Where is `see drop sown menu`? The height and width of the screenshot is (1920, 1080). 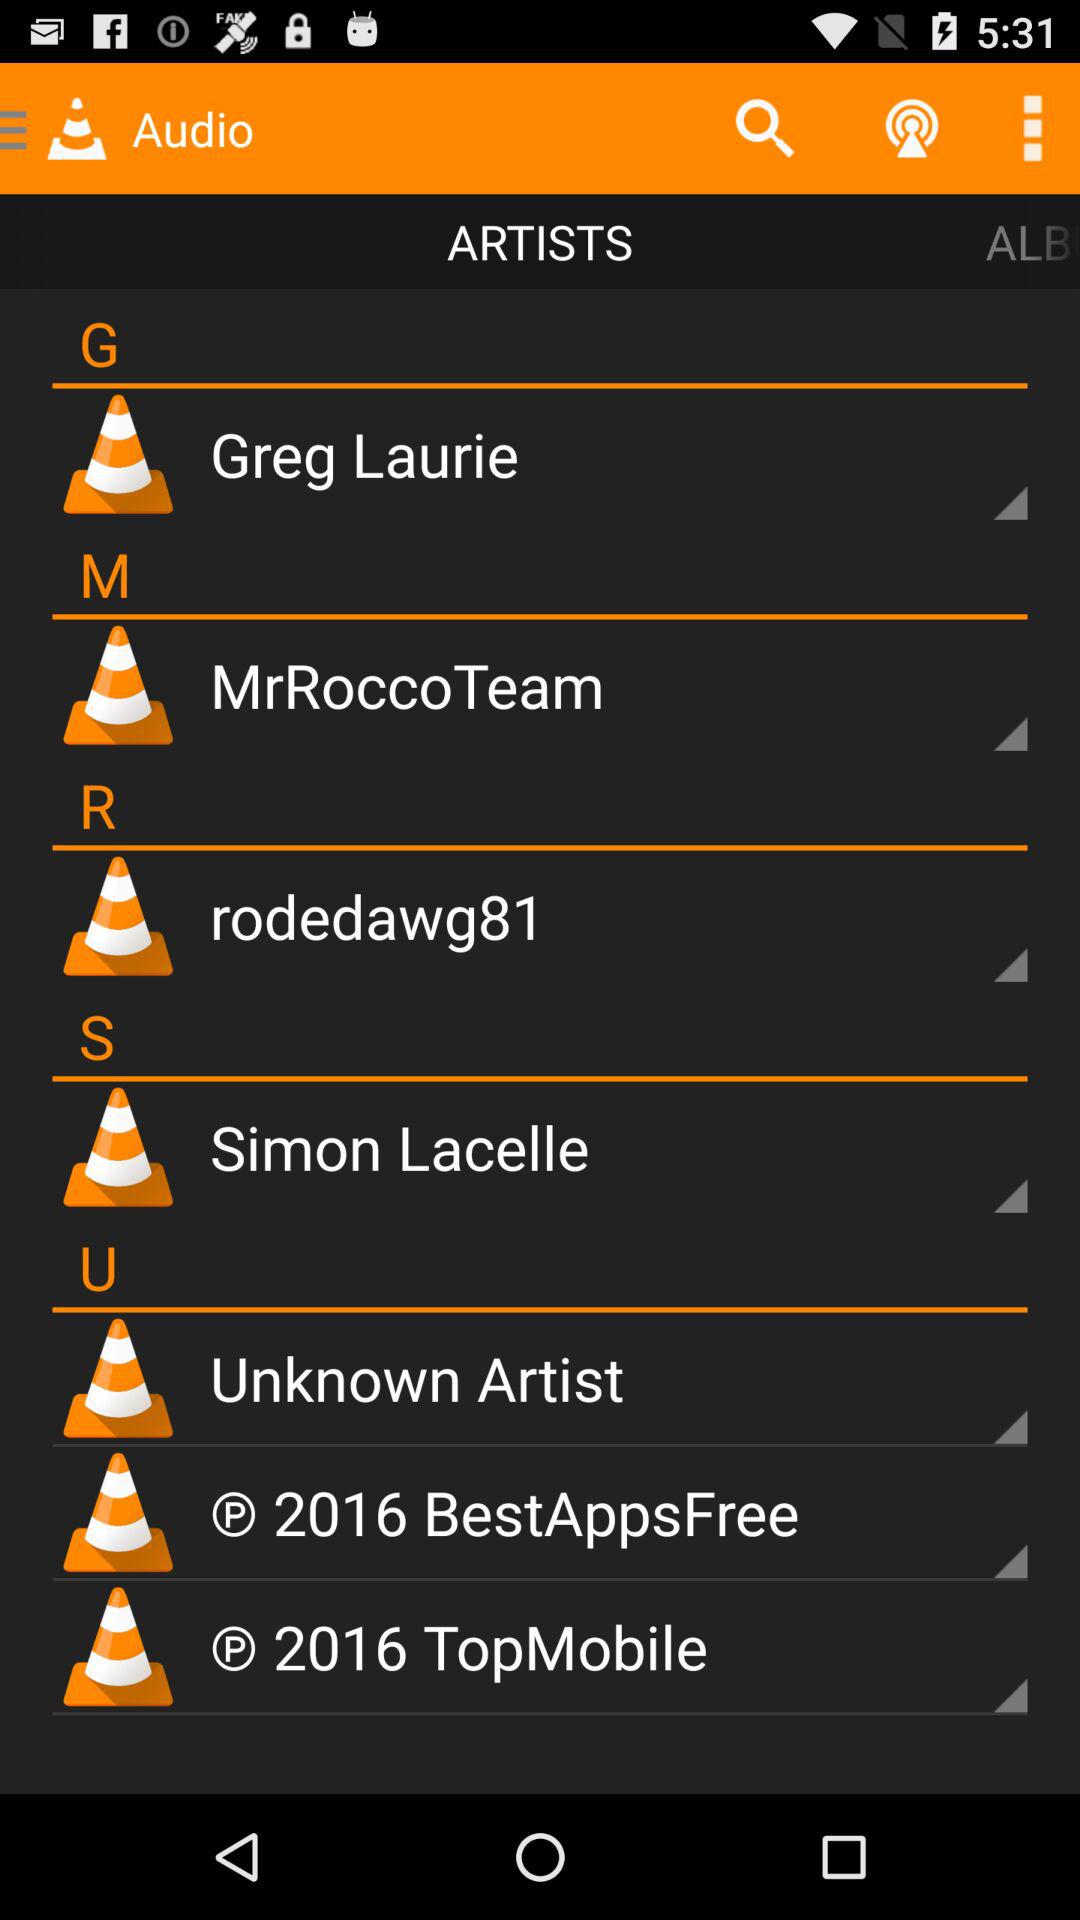
see drop sown menu is located at coordinates (976, 1662).